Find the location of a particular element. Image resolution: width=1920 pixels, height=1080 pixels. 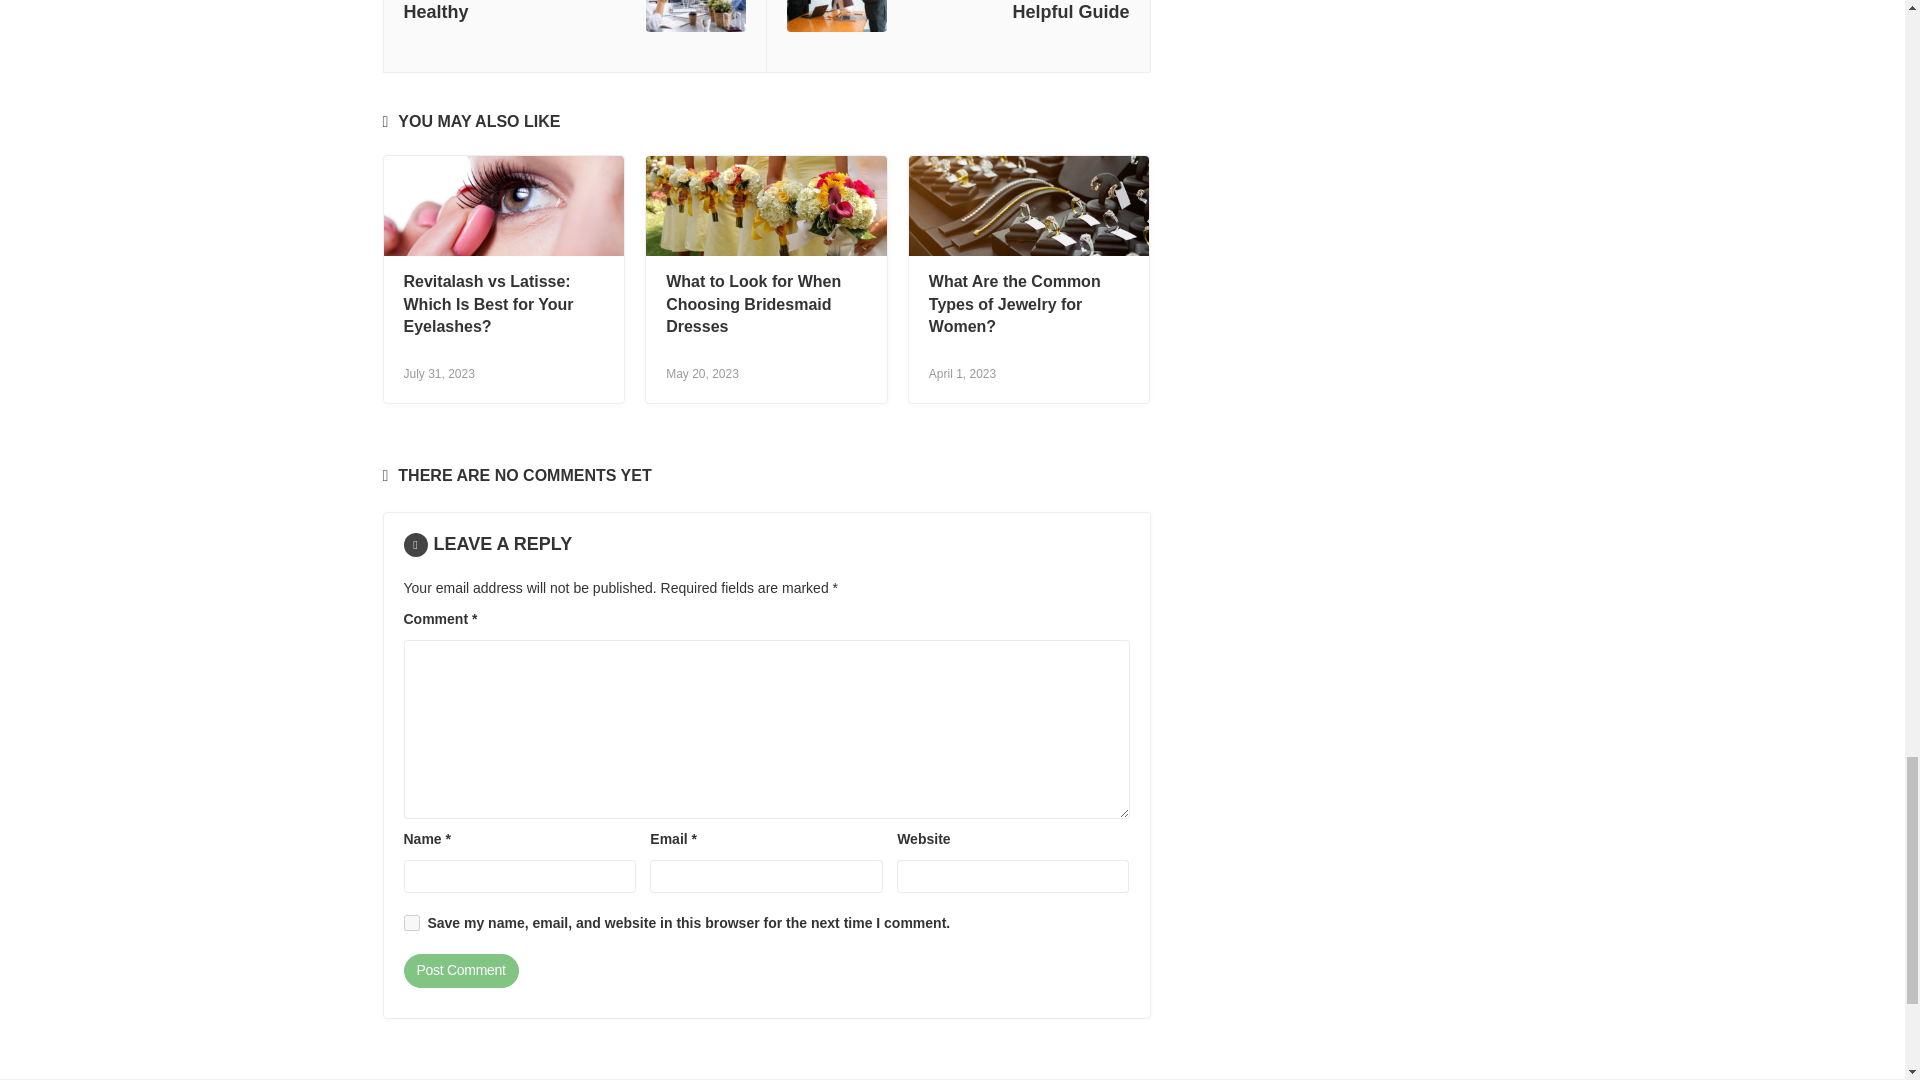

Post Comment is located at coordinates (460, 970).